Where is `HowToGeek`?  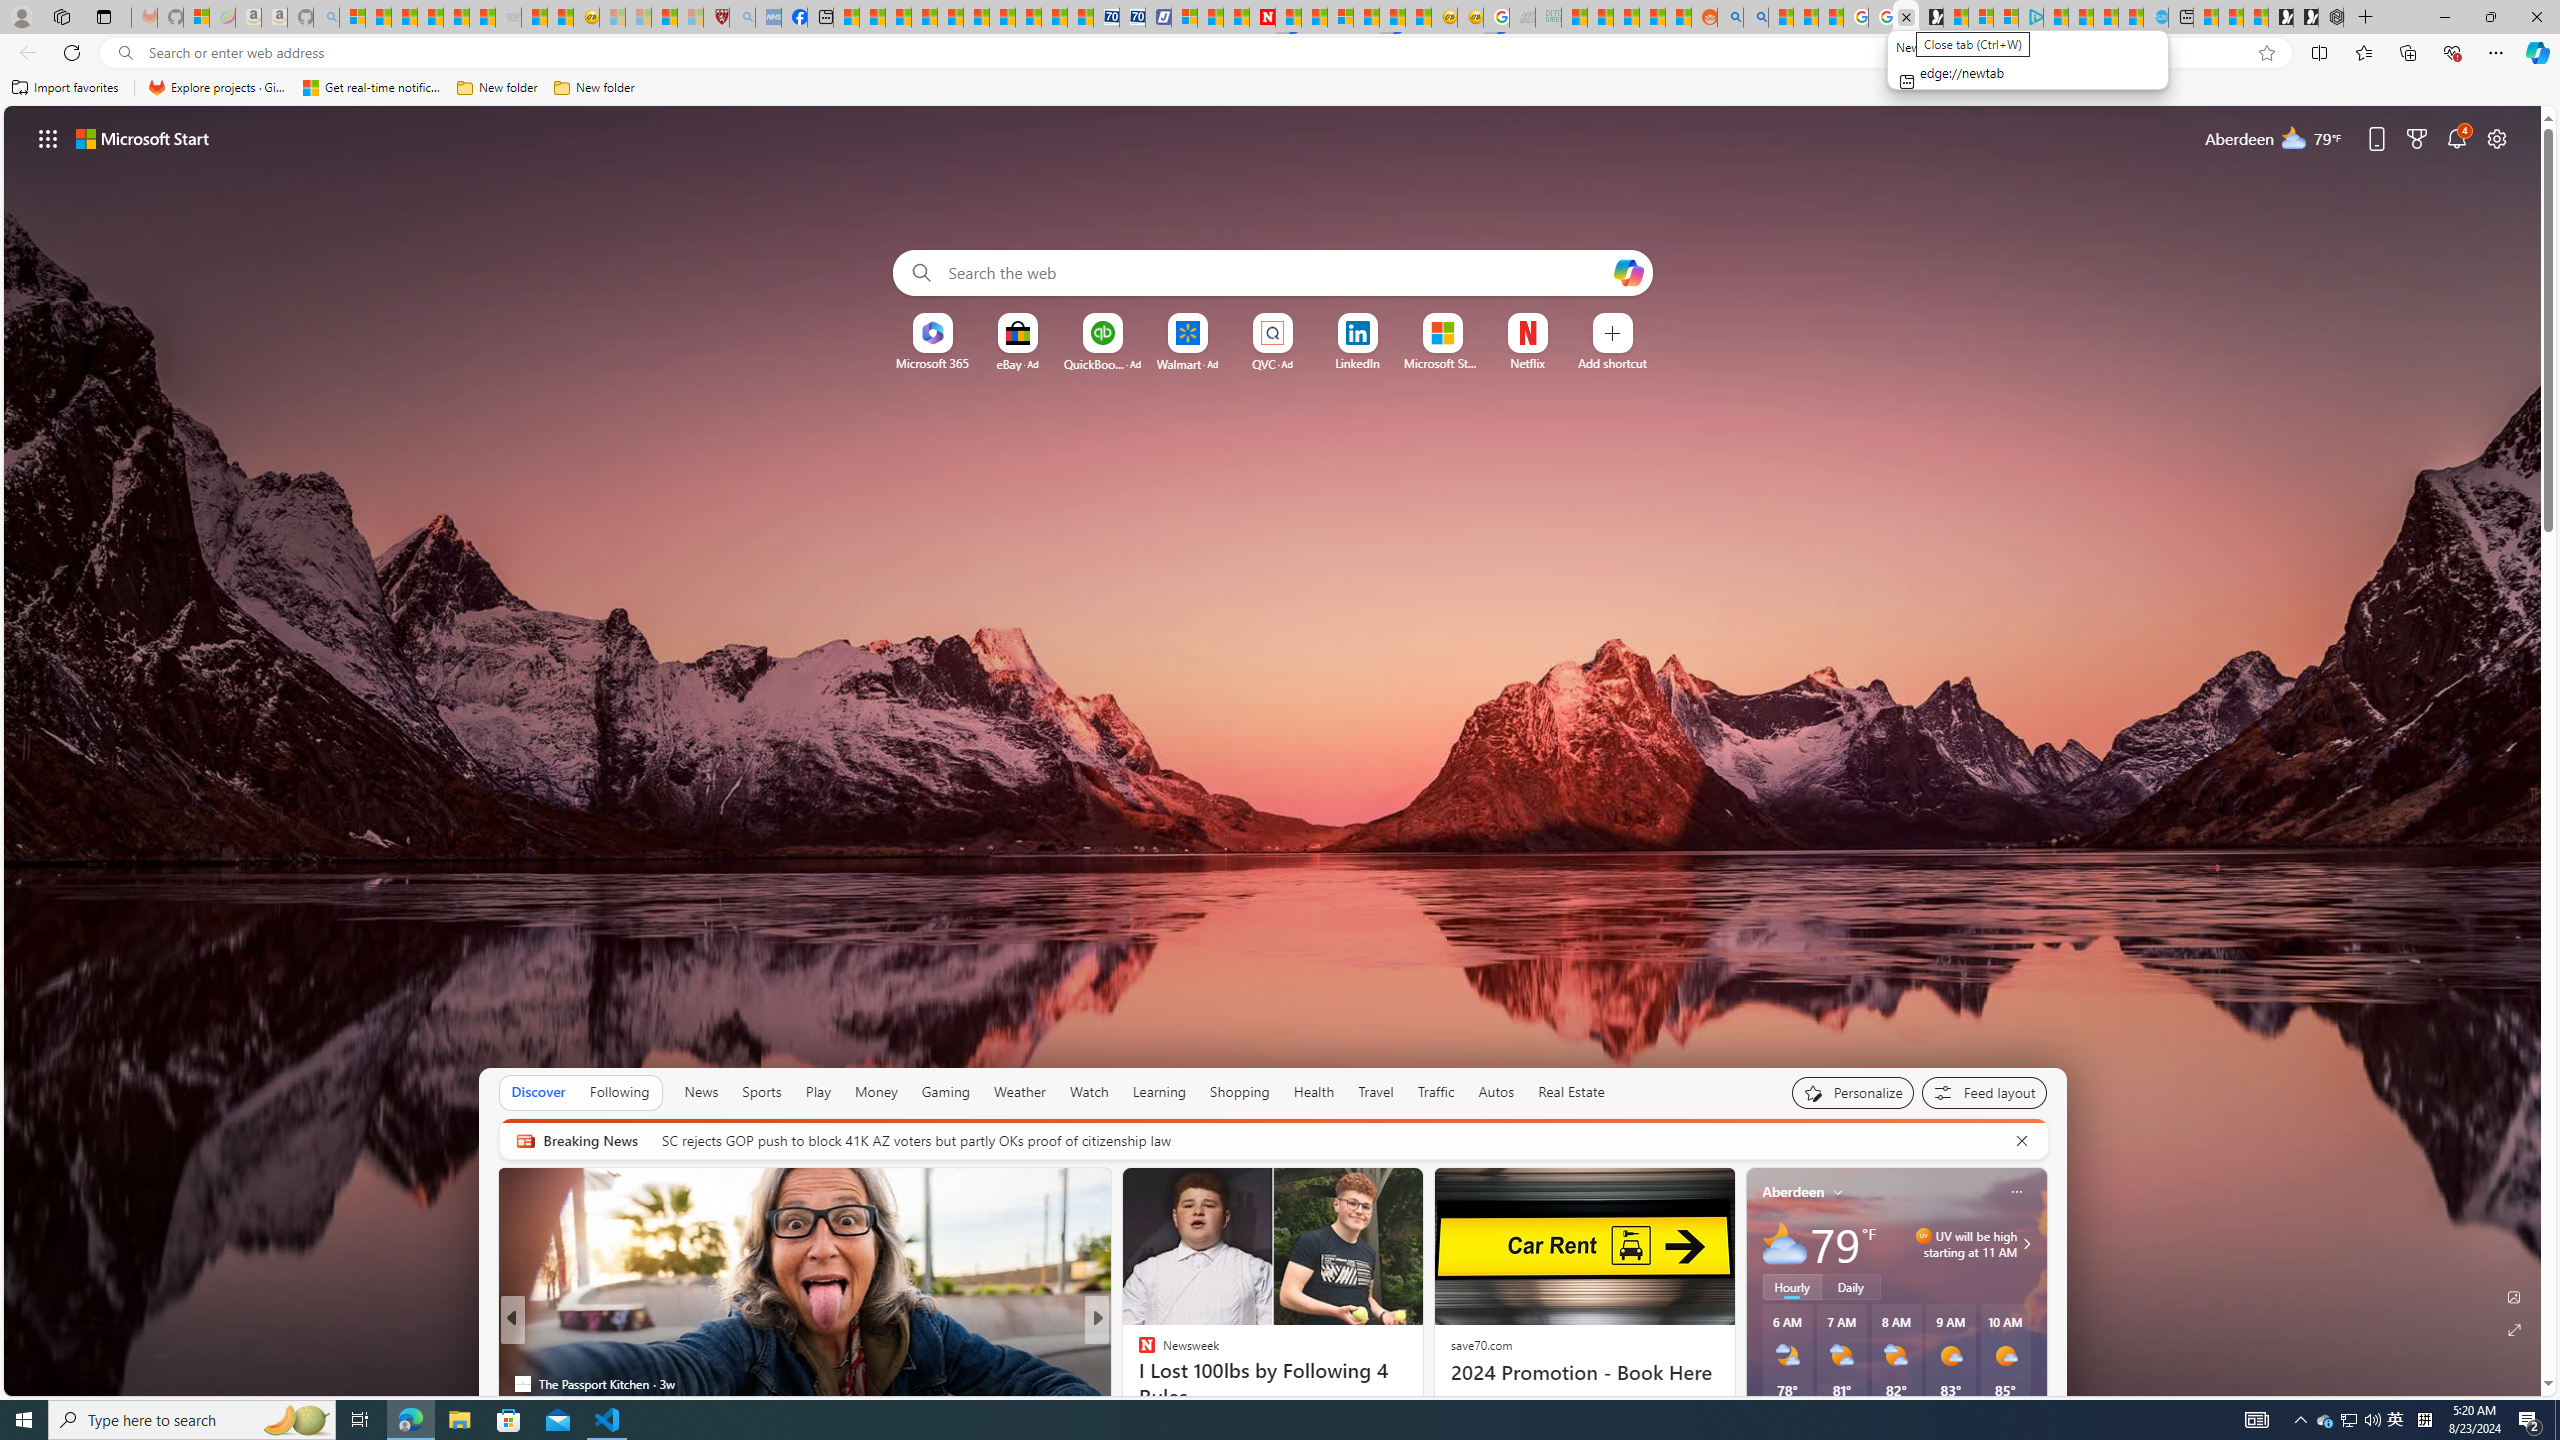
HowToGeek is located at coordinates (1137, 1384).